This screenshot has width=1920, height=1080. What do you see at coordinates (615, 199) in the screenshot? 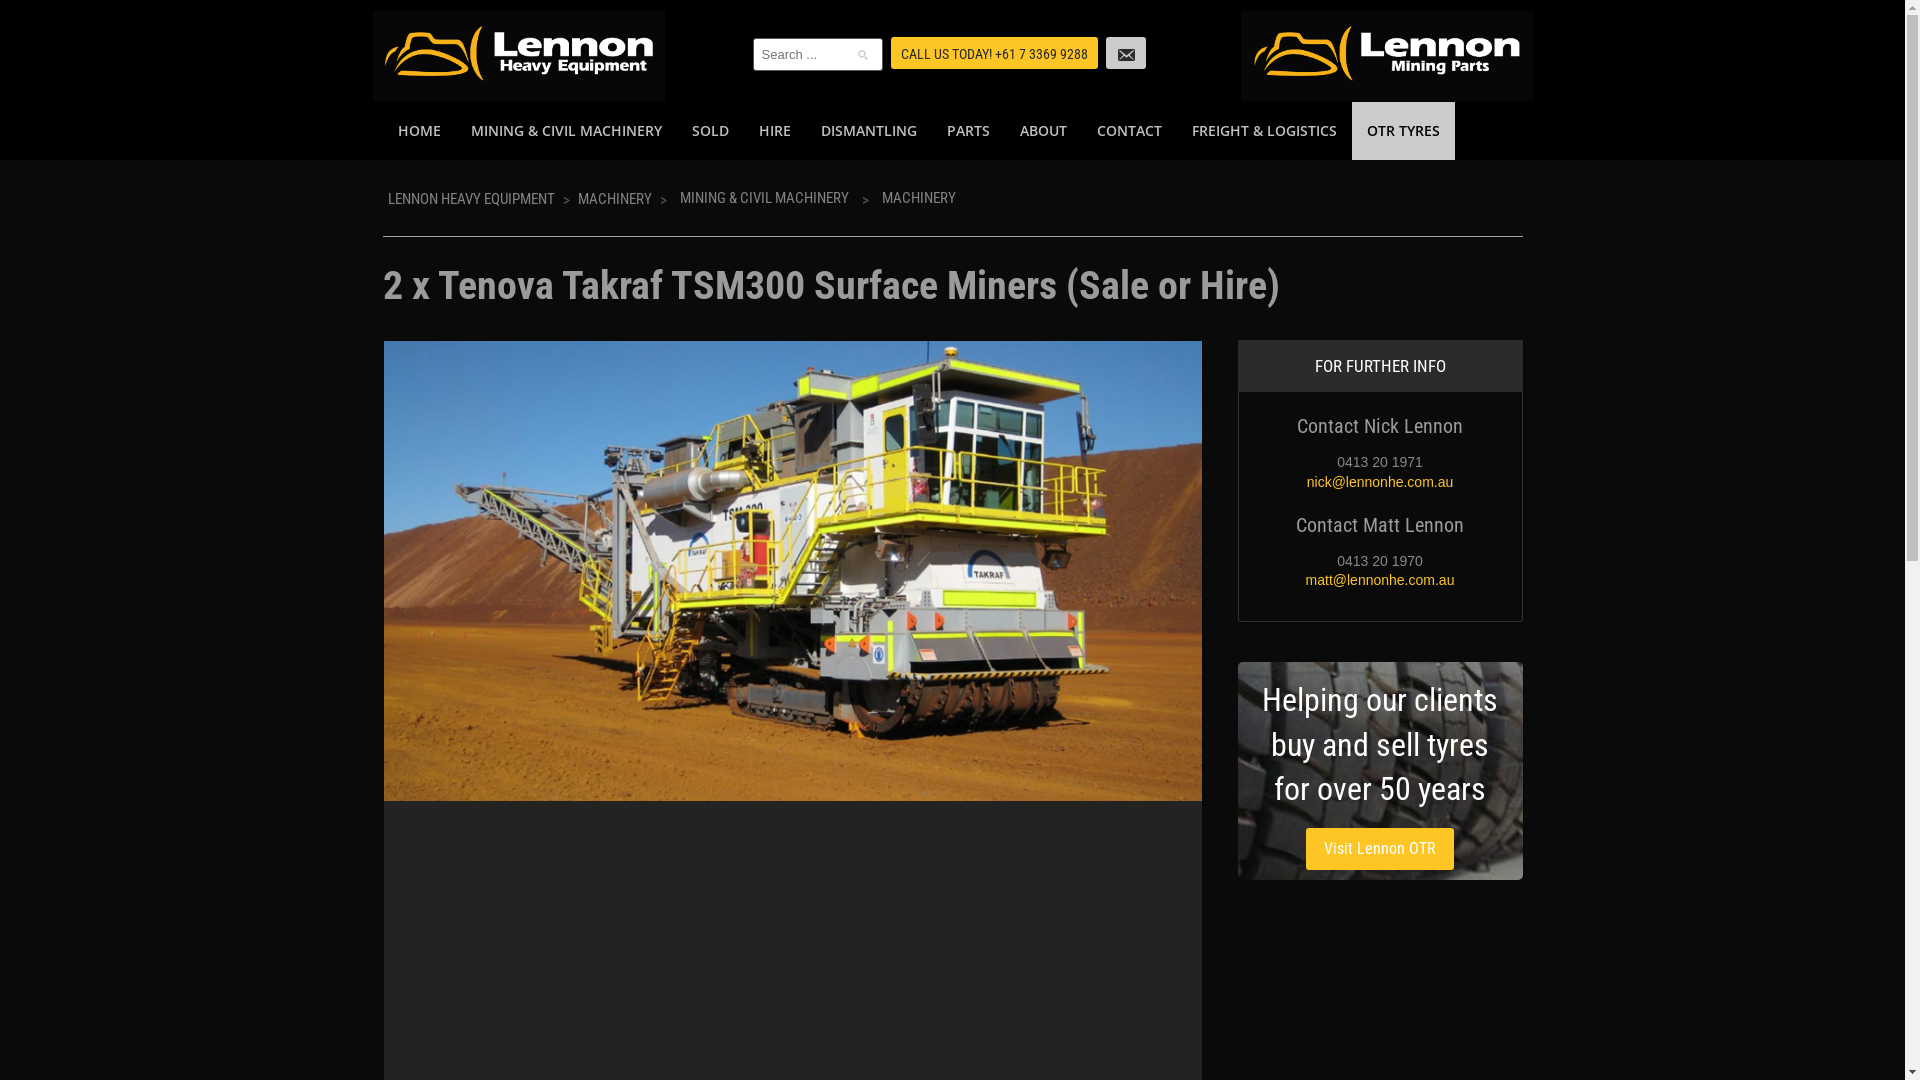
I see `MACHINERY` at bounding box center [615, 199].